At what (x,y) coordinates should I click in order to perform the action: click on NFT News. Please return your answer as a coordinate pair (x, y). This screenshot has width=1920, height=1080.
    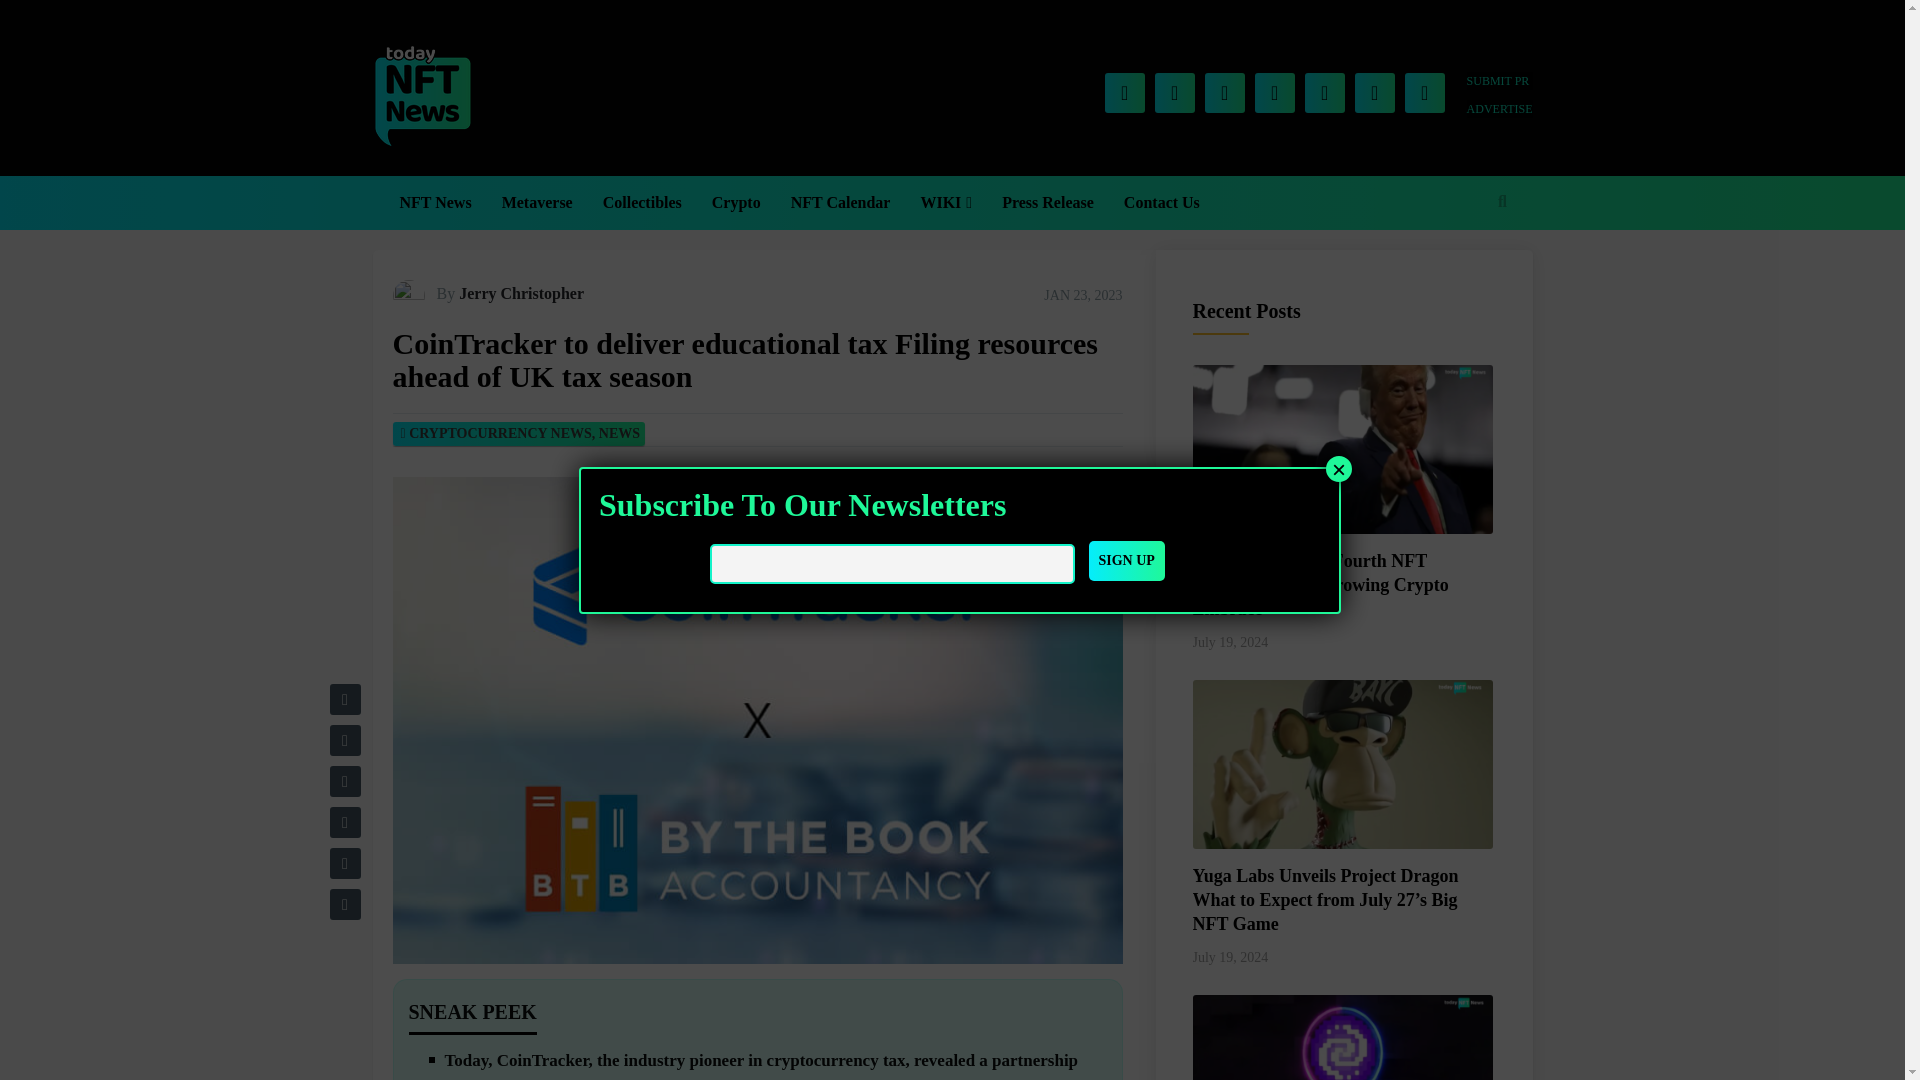
    Looking at the image, I should click on (434, 203).